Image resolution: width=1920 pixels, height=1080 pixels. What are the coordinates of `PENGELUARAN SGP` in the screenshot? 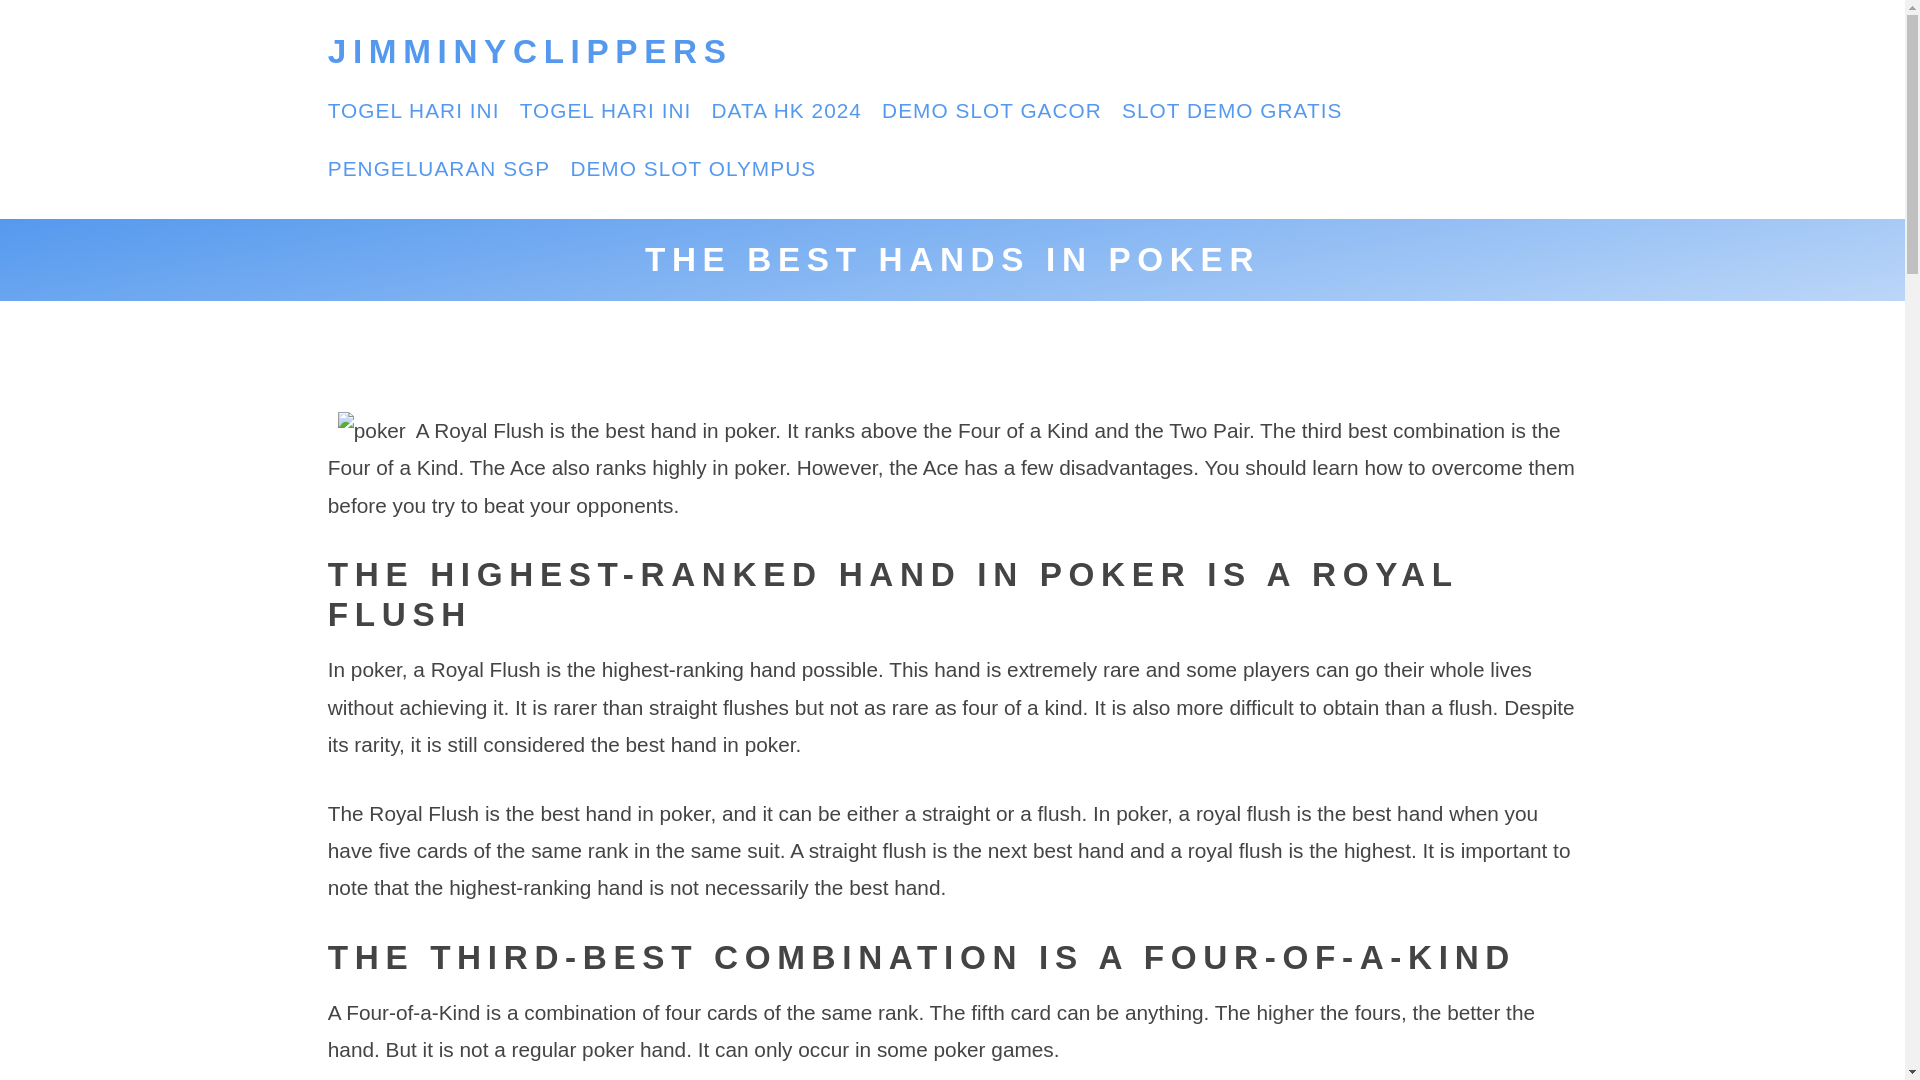 It's located at (438, 168).